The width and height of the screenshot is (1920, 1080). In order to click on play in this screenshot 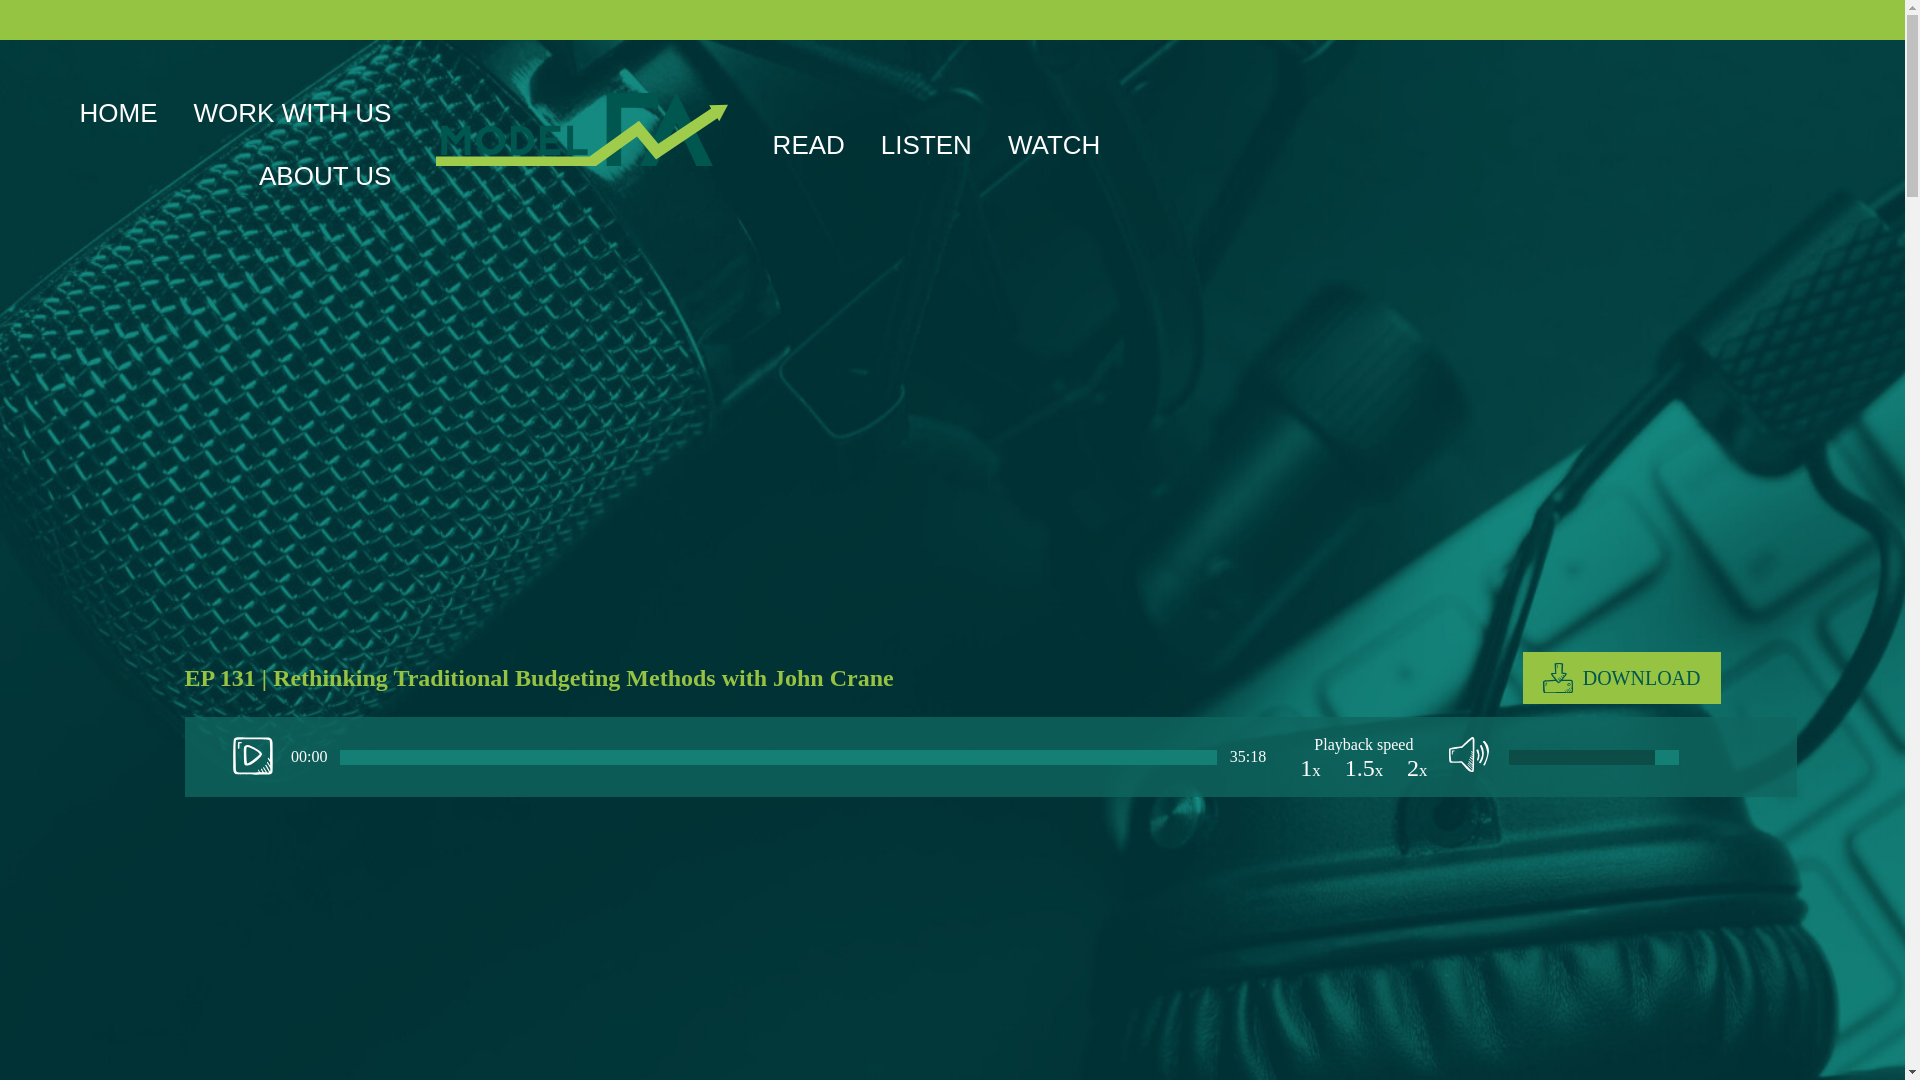, I will do `click(252, 756)`.